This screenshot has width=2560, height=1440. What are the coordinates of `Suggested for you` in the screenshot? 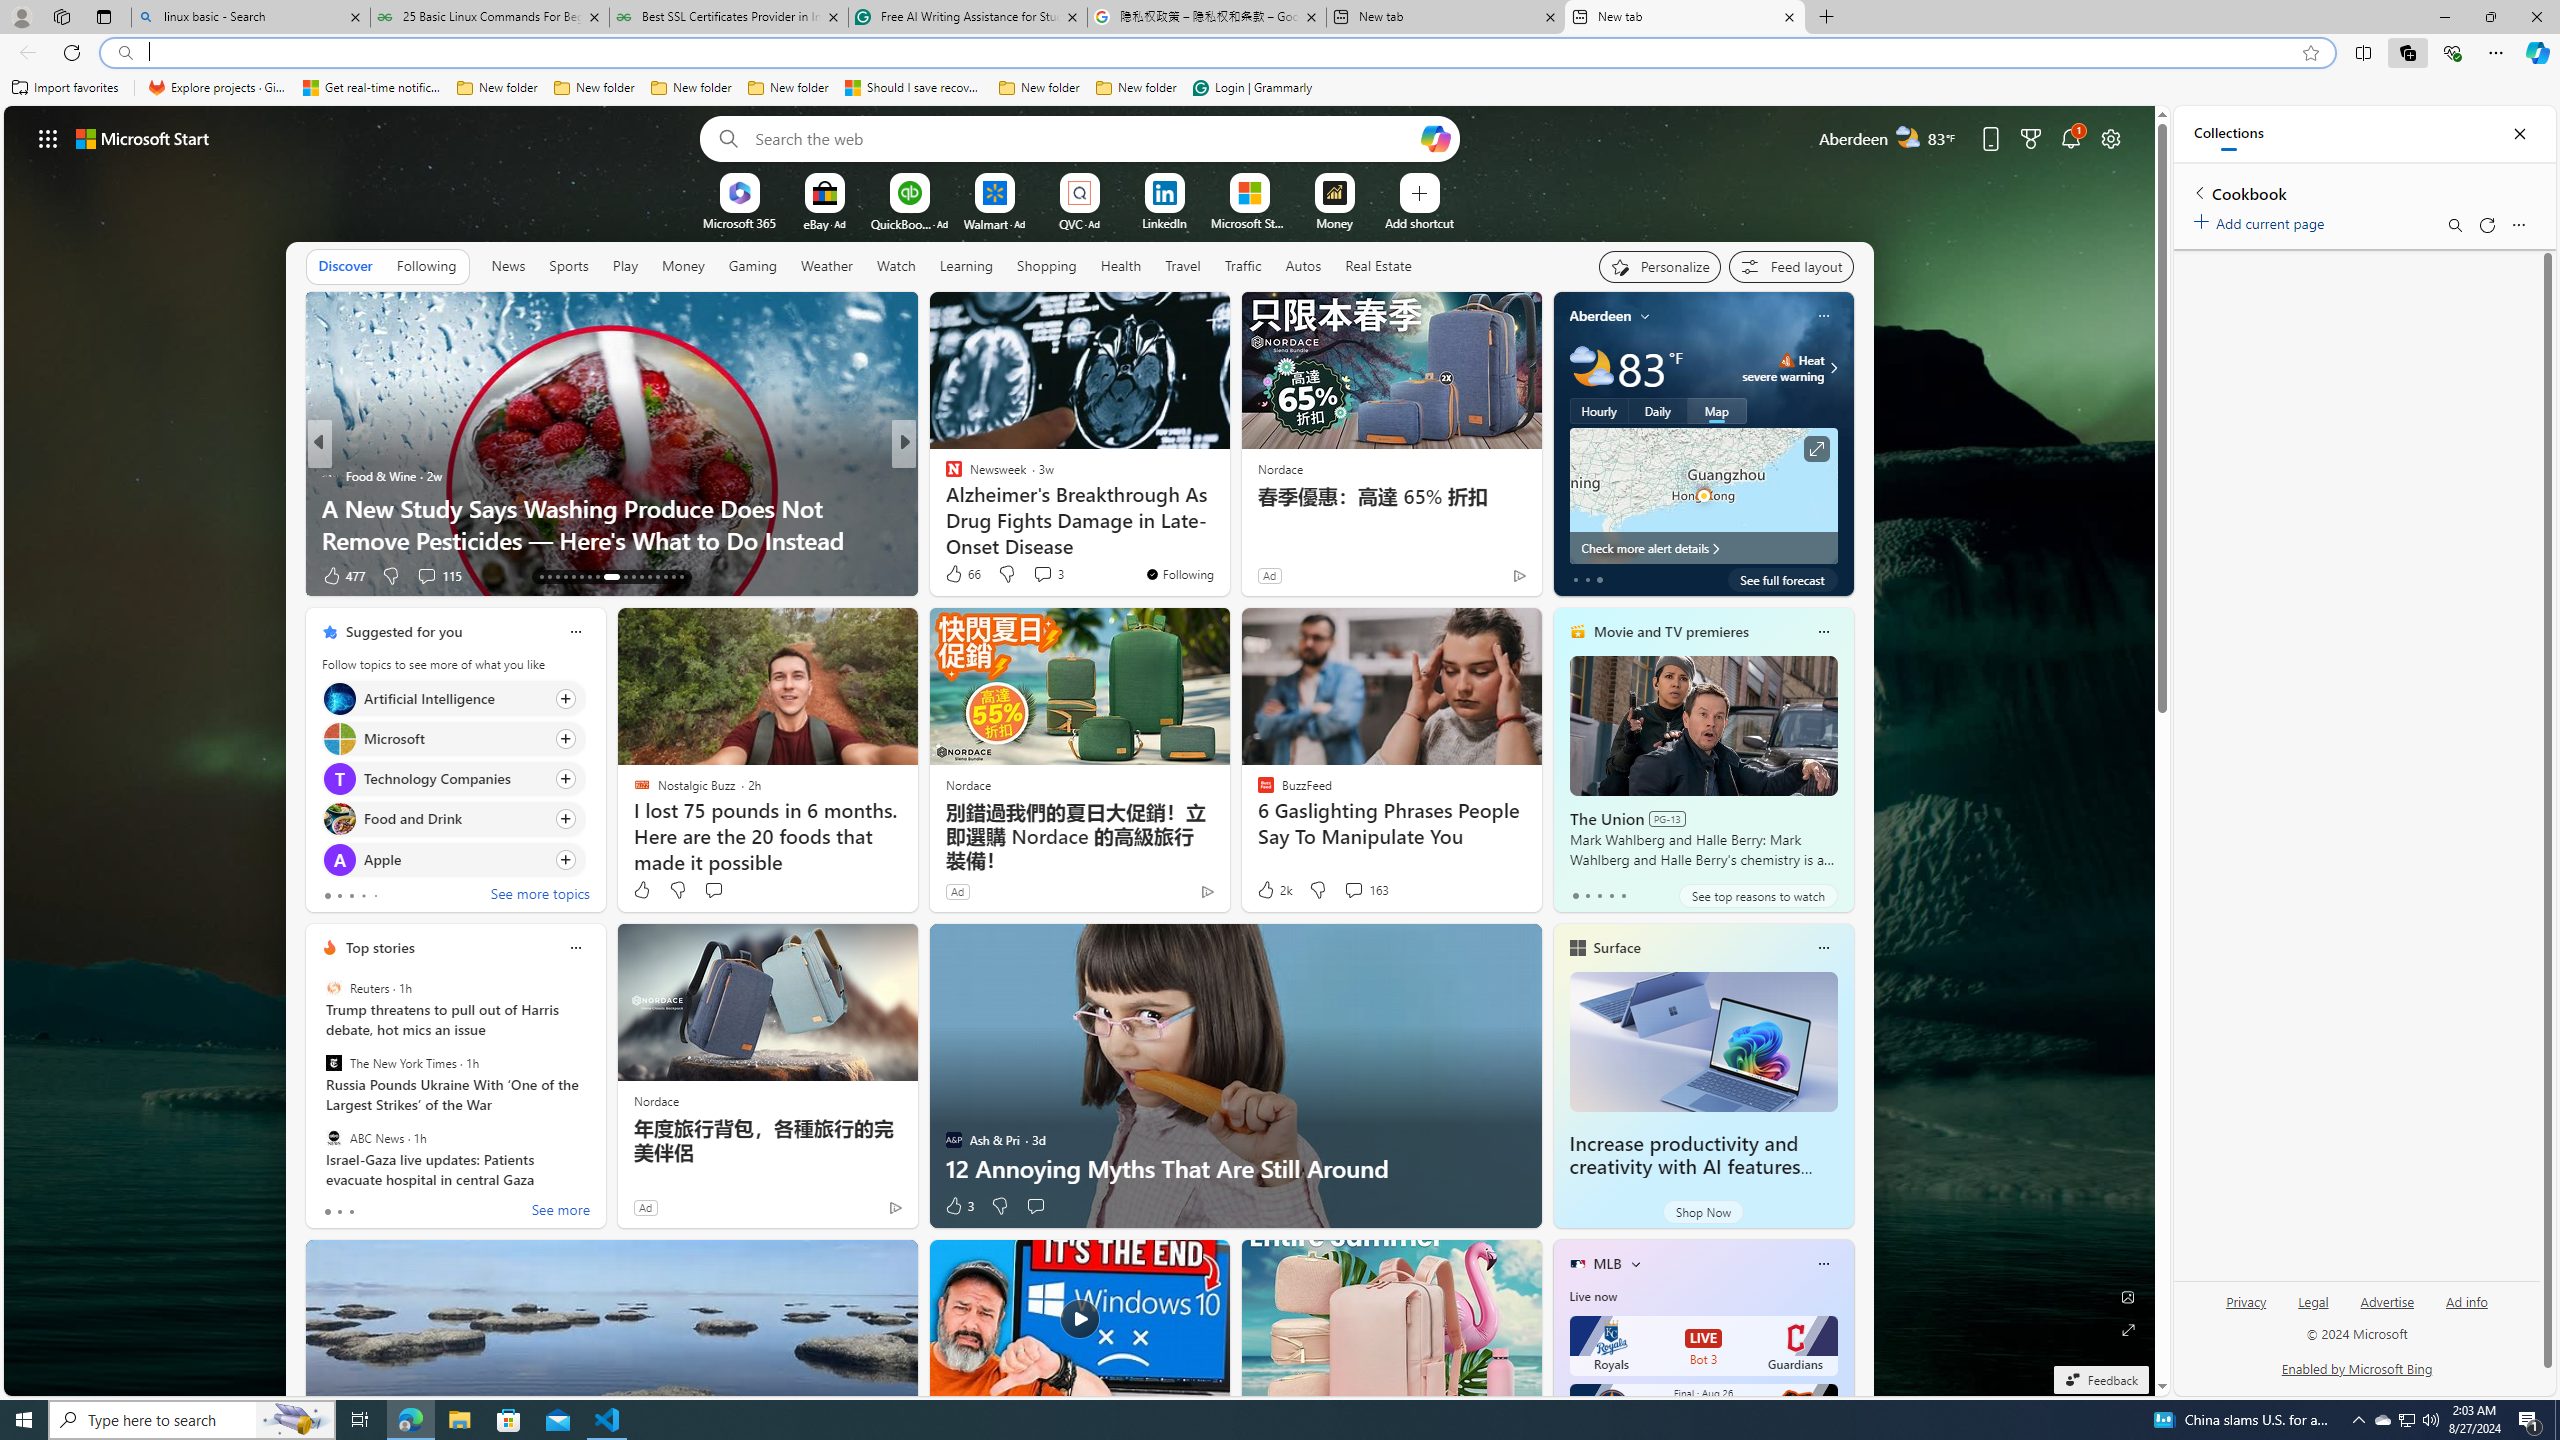 It's located at (404, 632).